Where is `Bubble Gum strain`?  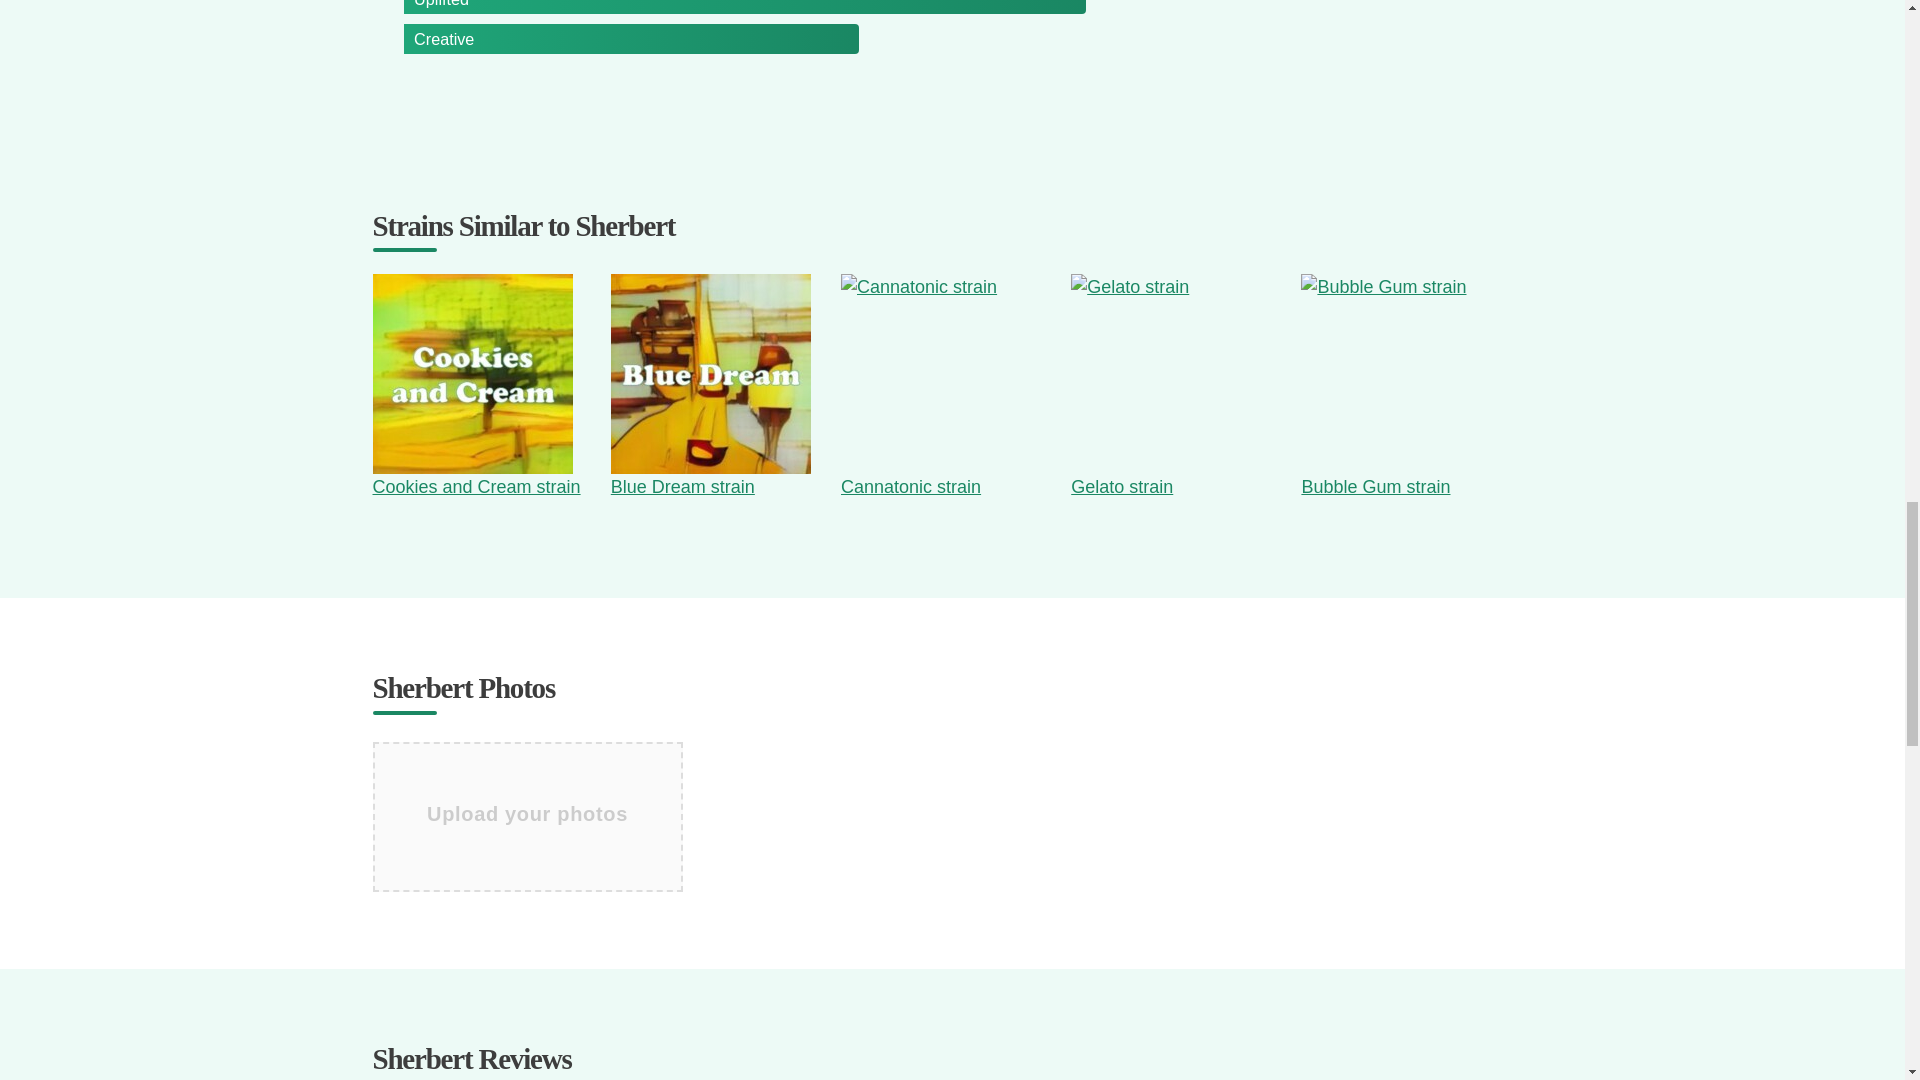 Bubble Gum strain is located at coordinates (1375, 486).